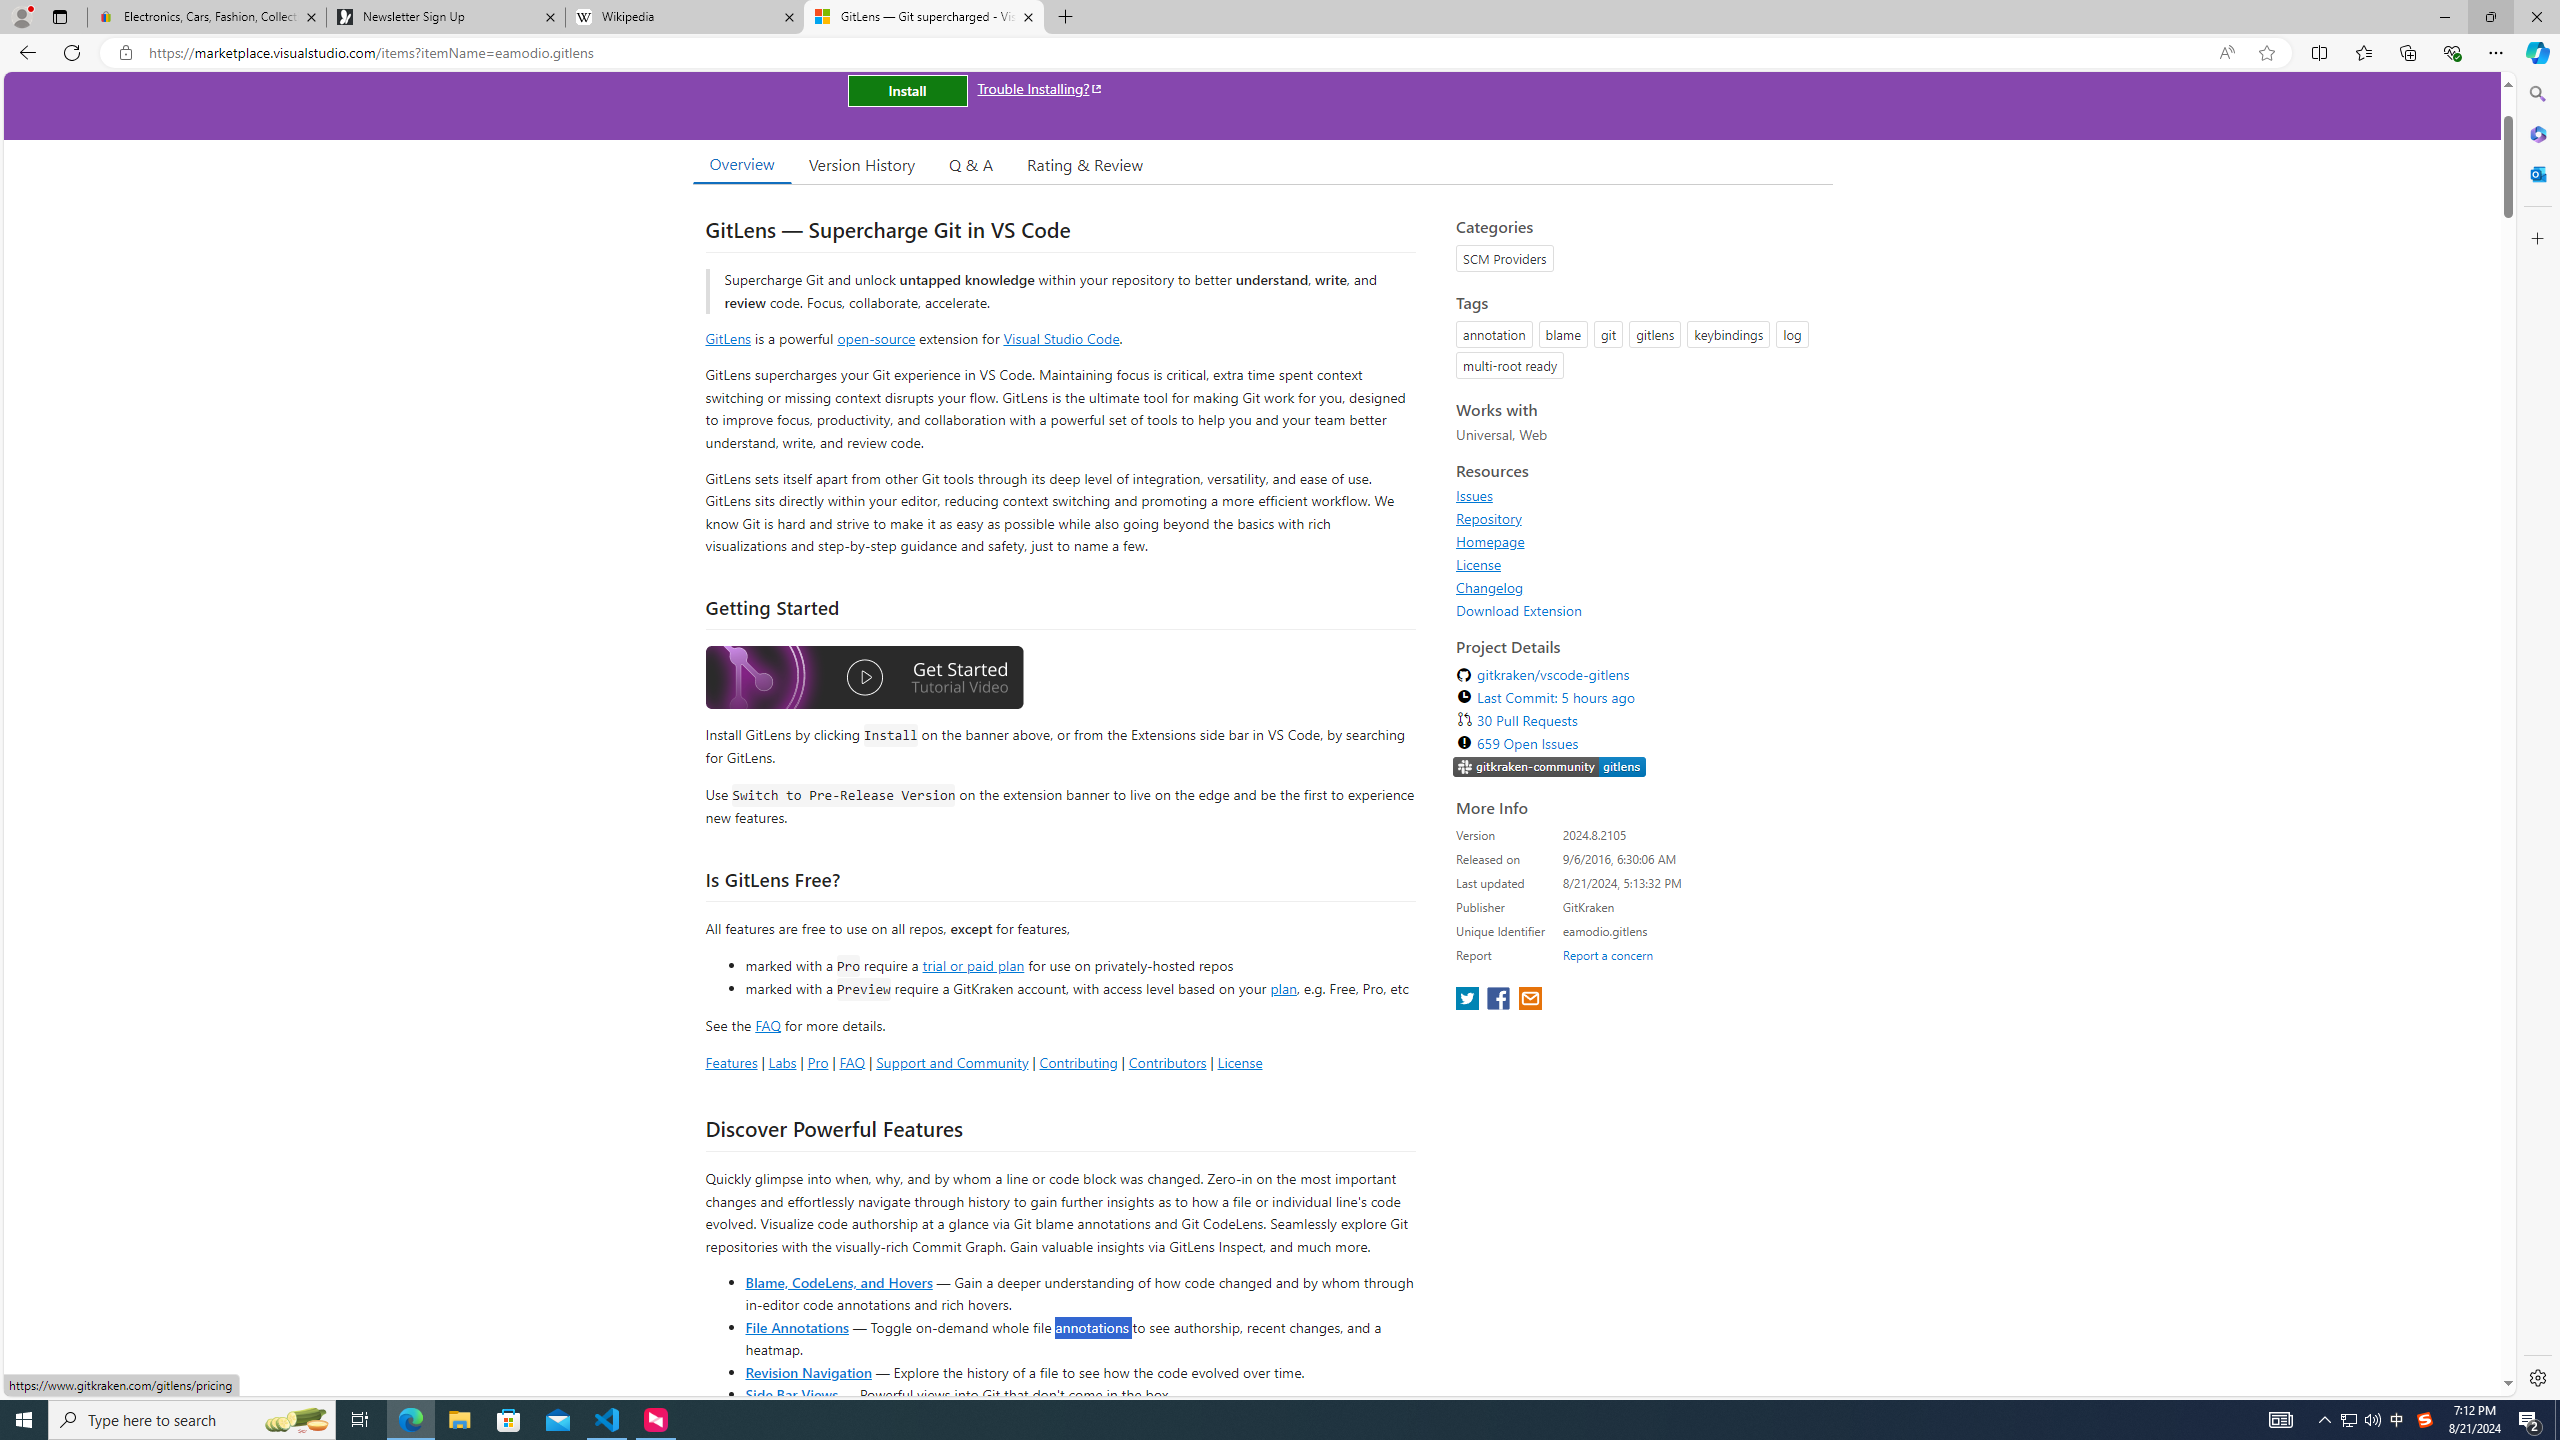 The width and height of the screenshot is (2560, 1440). I want to click on Revision Navigation, so click(808, 1372).